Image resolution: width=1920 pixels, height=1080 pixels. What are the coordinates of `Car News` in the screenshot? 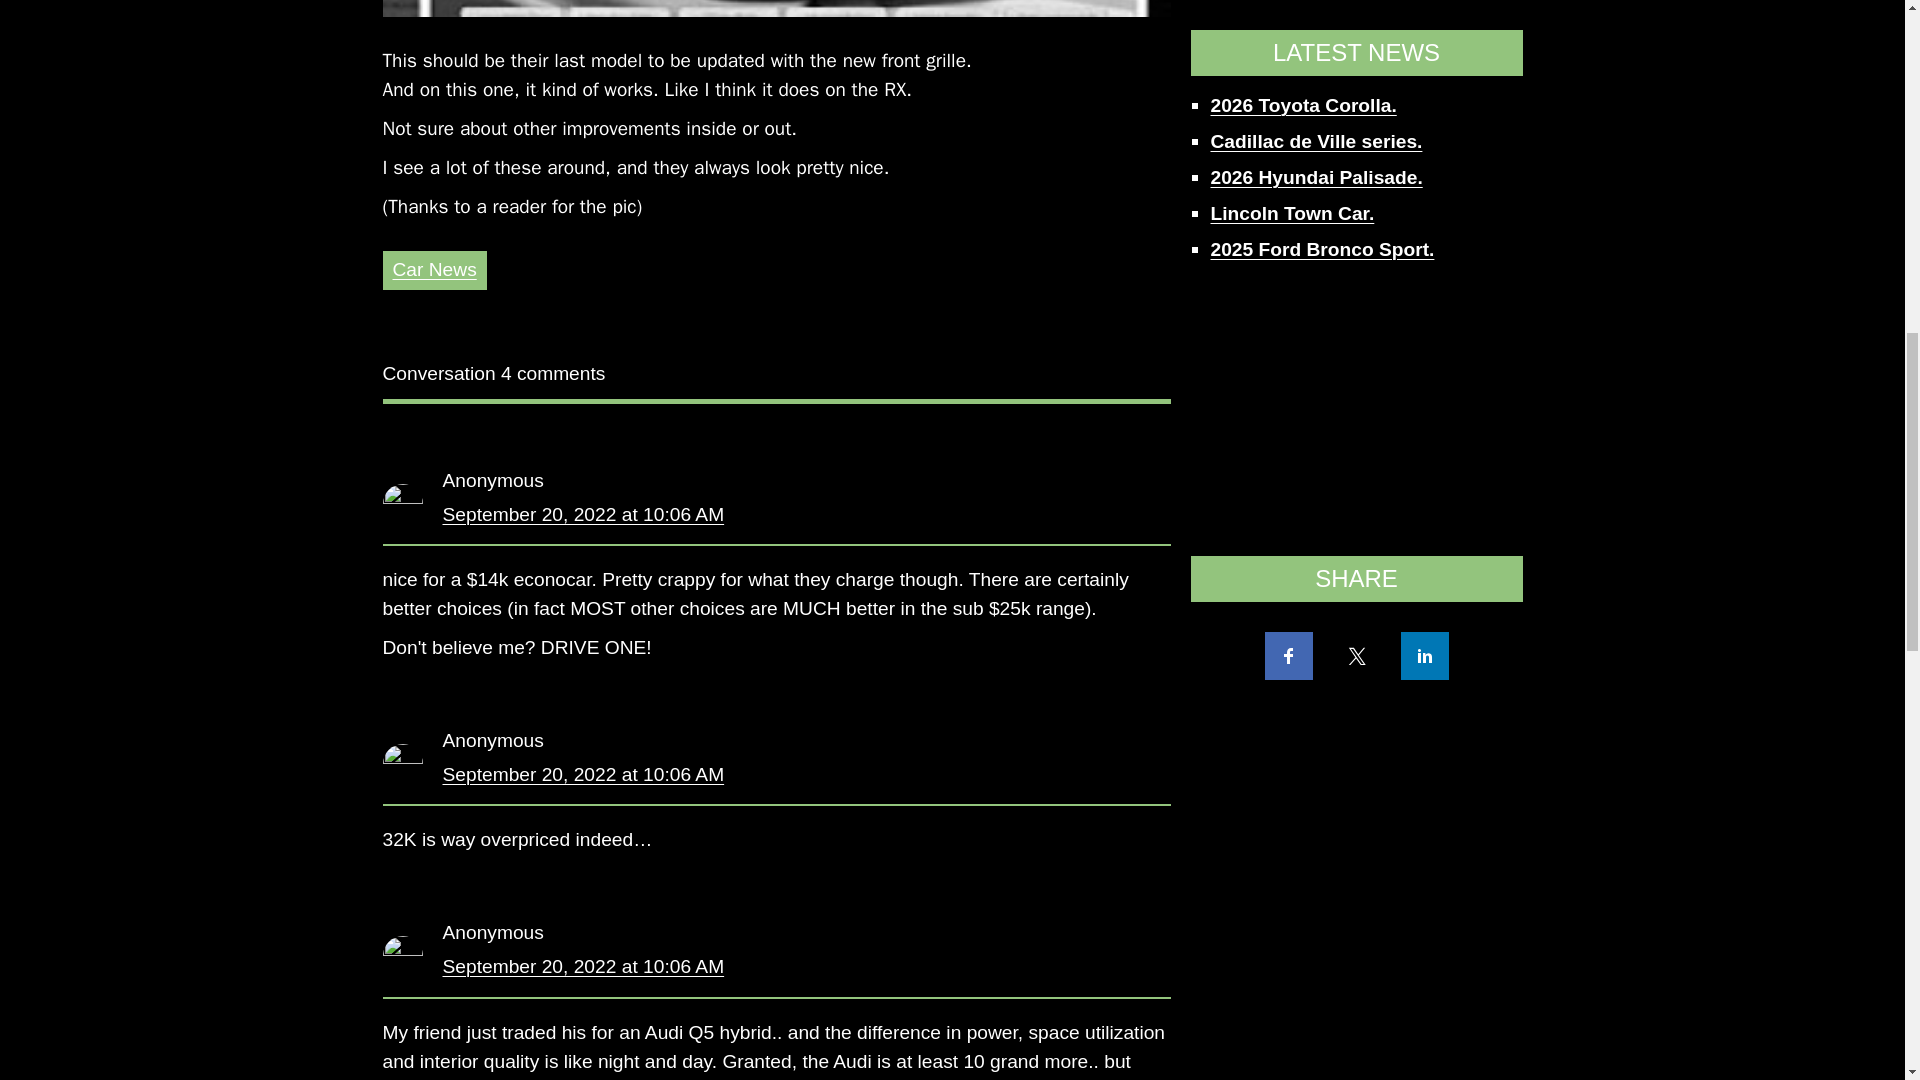 It's located at (434, 269).